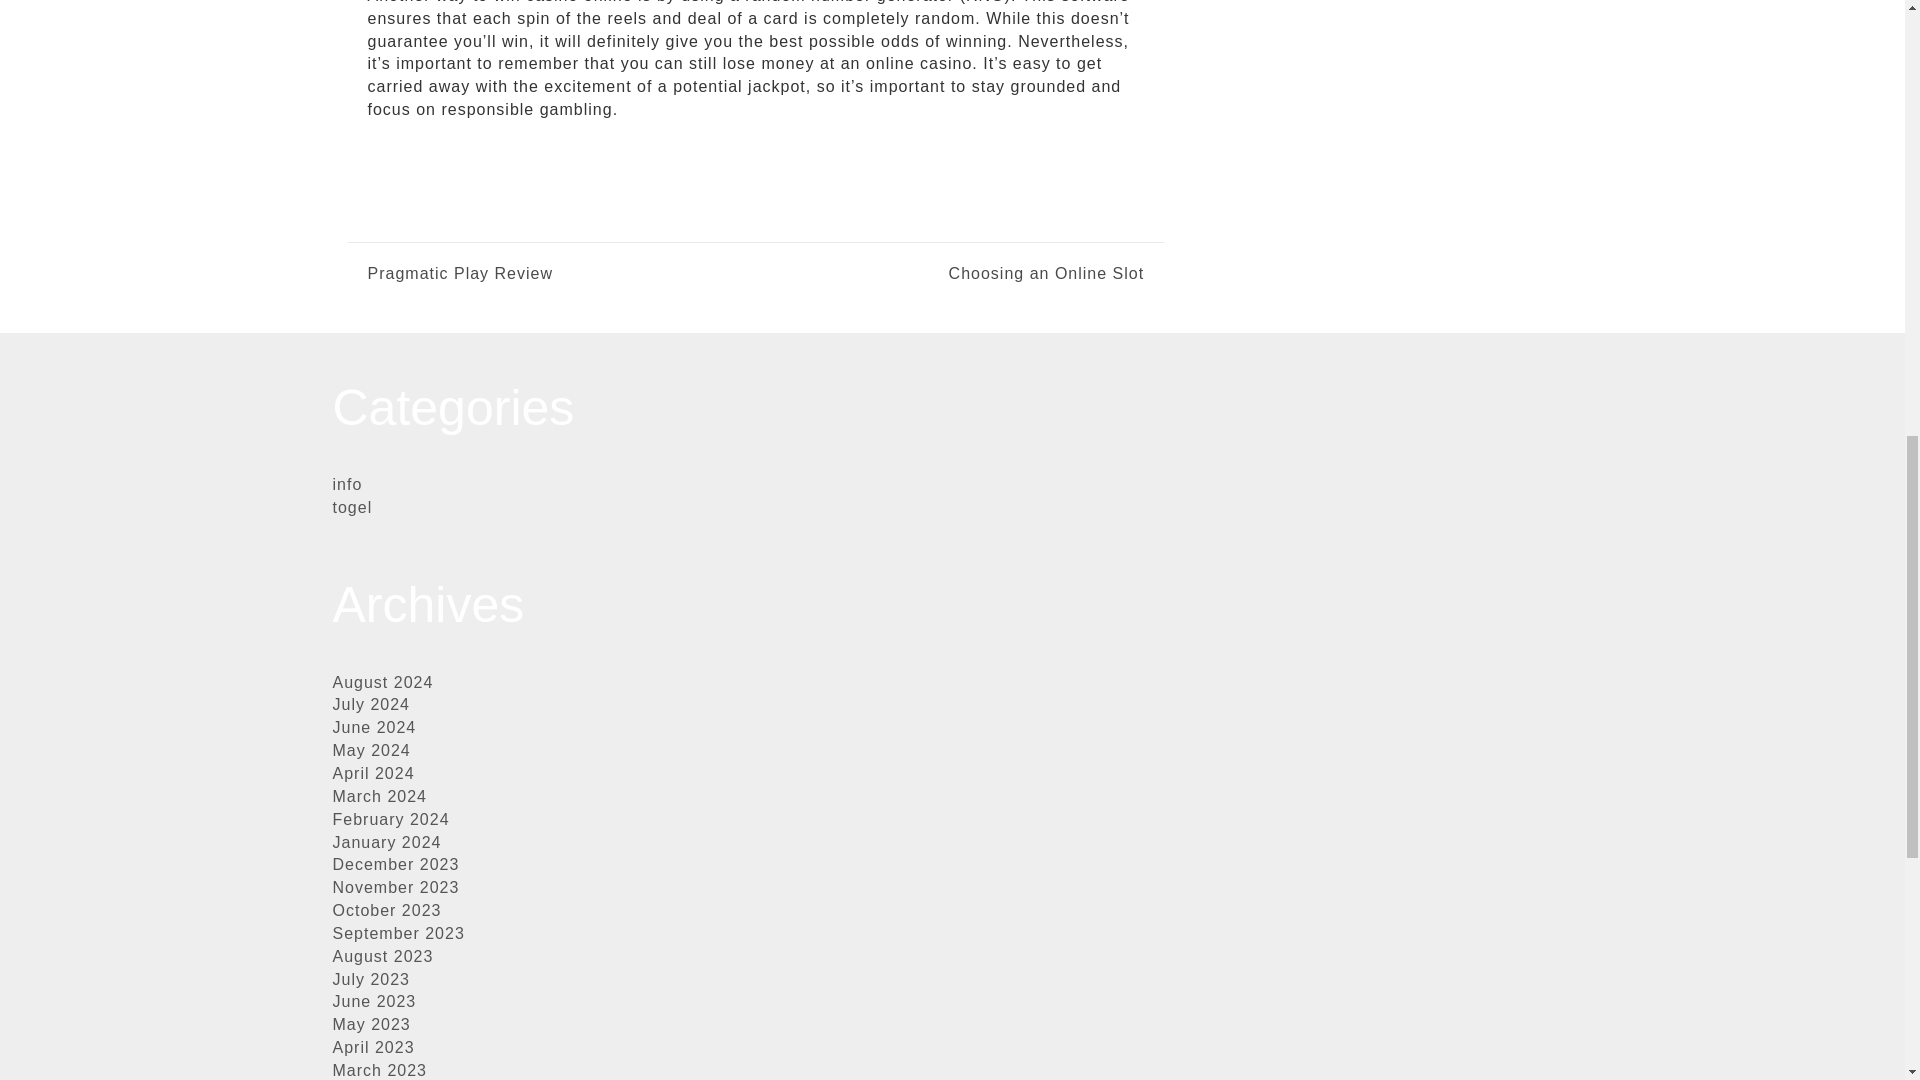 Image resolution: width=1920 pixels, height=1080 pixels. Describe the element at coordinates (461, 274) in the screenshot. I see `Pragmatic Play Review` at that location.